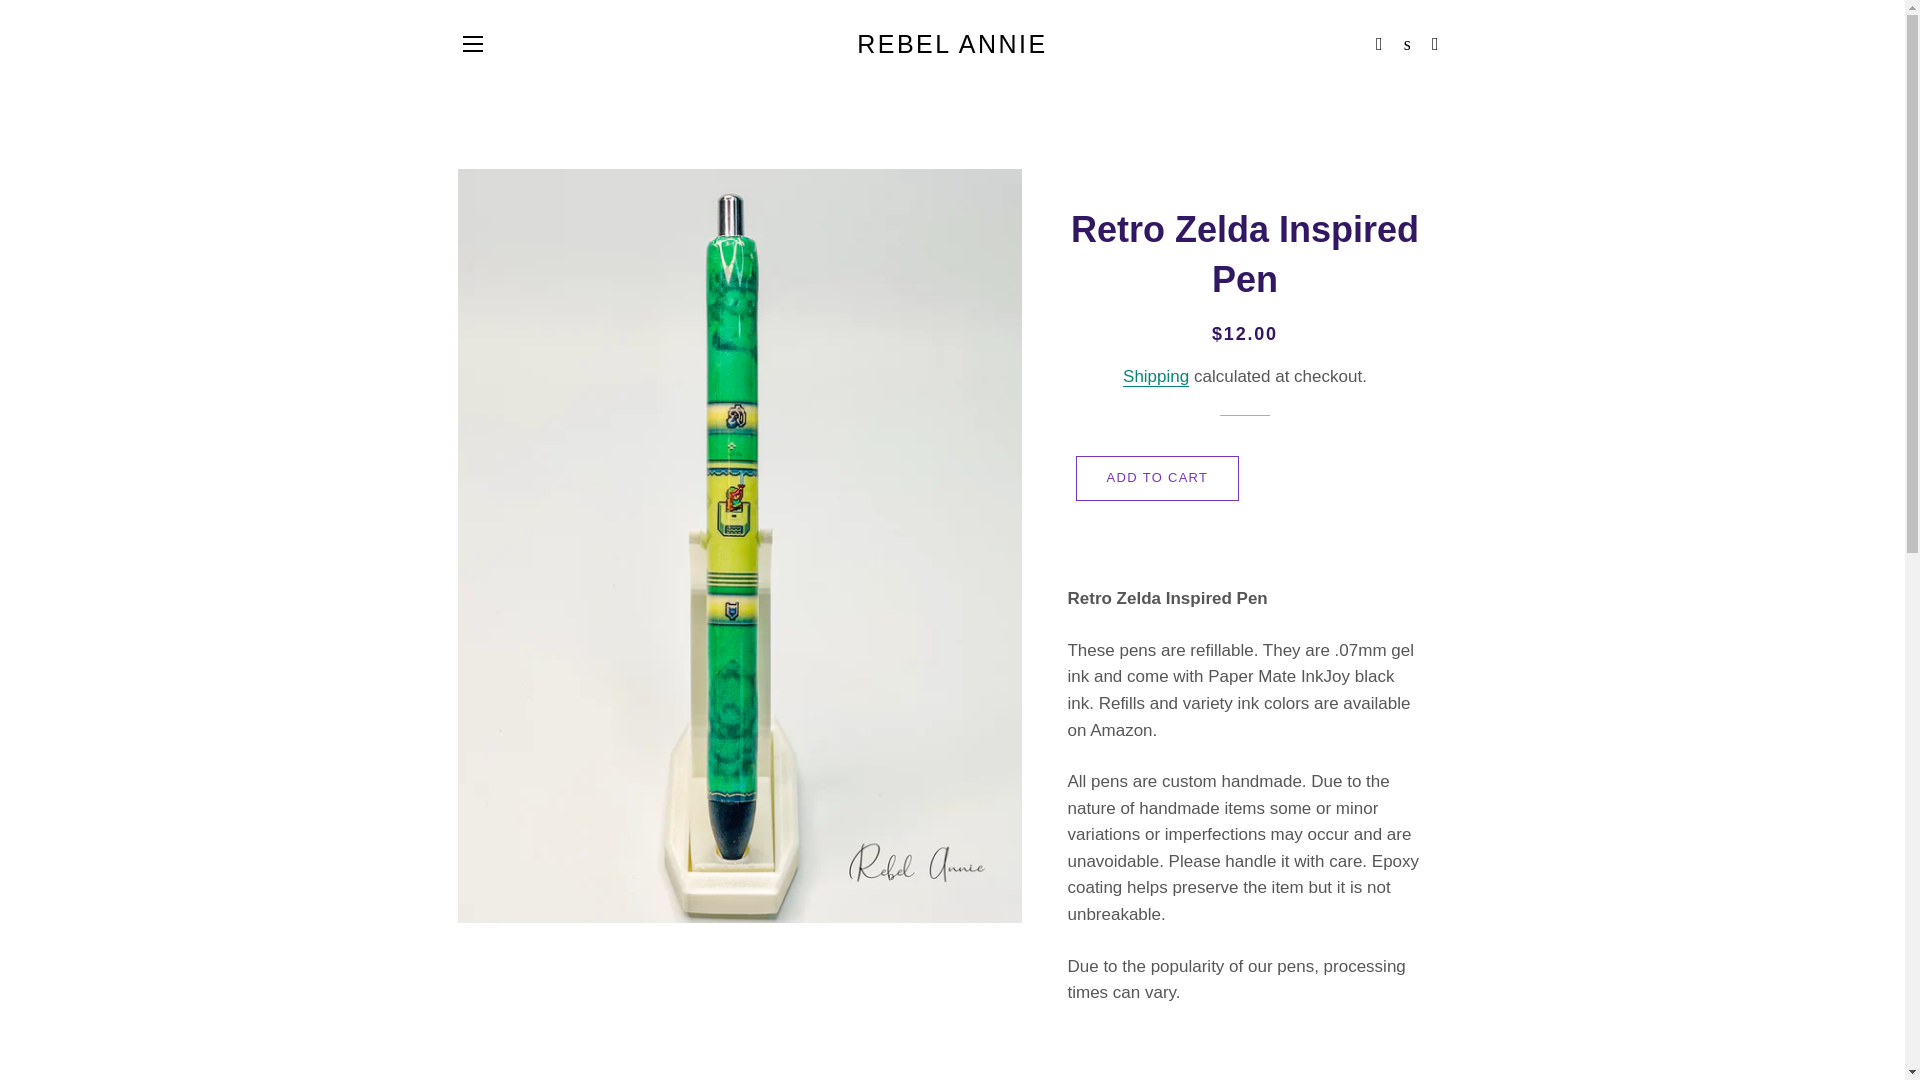 The width and height of the screenshot is (1920, 1080). I want to click on Pin on Pinterest, so click(472, 44).